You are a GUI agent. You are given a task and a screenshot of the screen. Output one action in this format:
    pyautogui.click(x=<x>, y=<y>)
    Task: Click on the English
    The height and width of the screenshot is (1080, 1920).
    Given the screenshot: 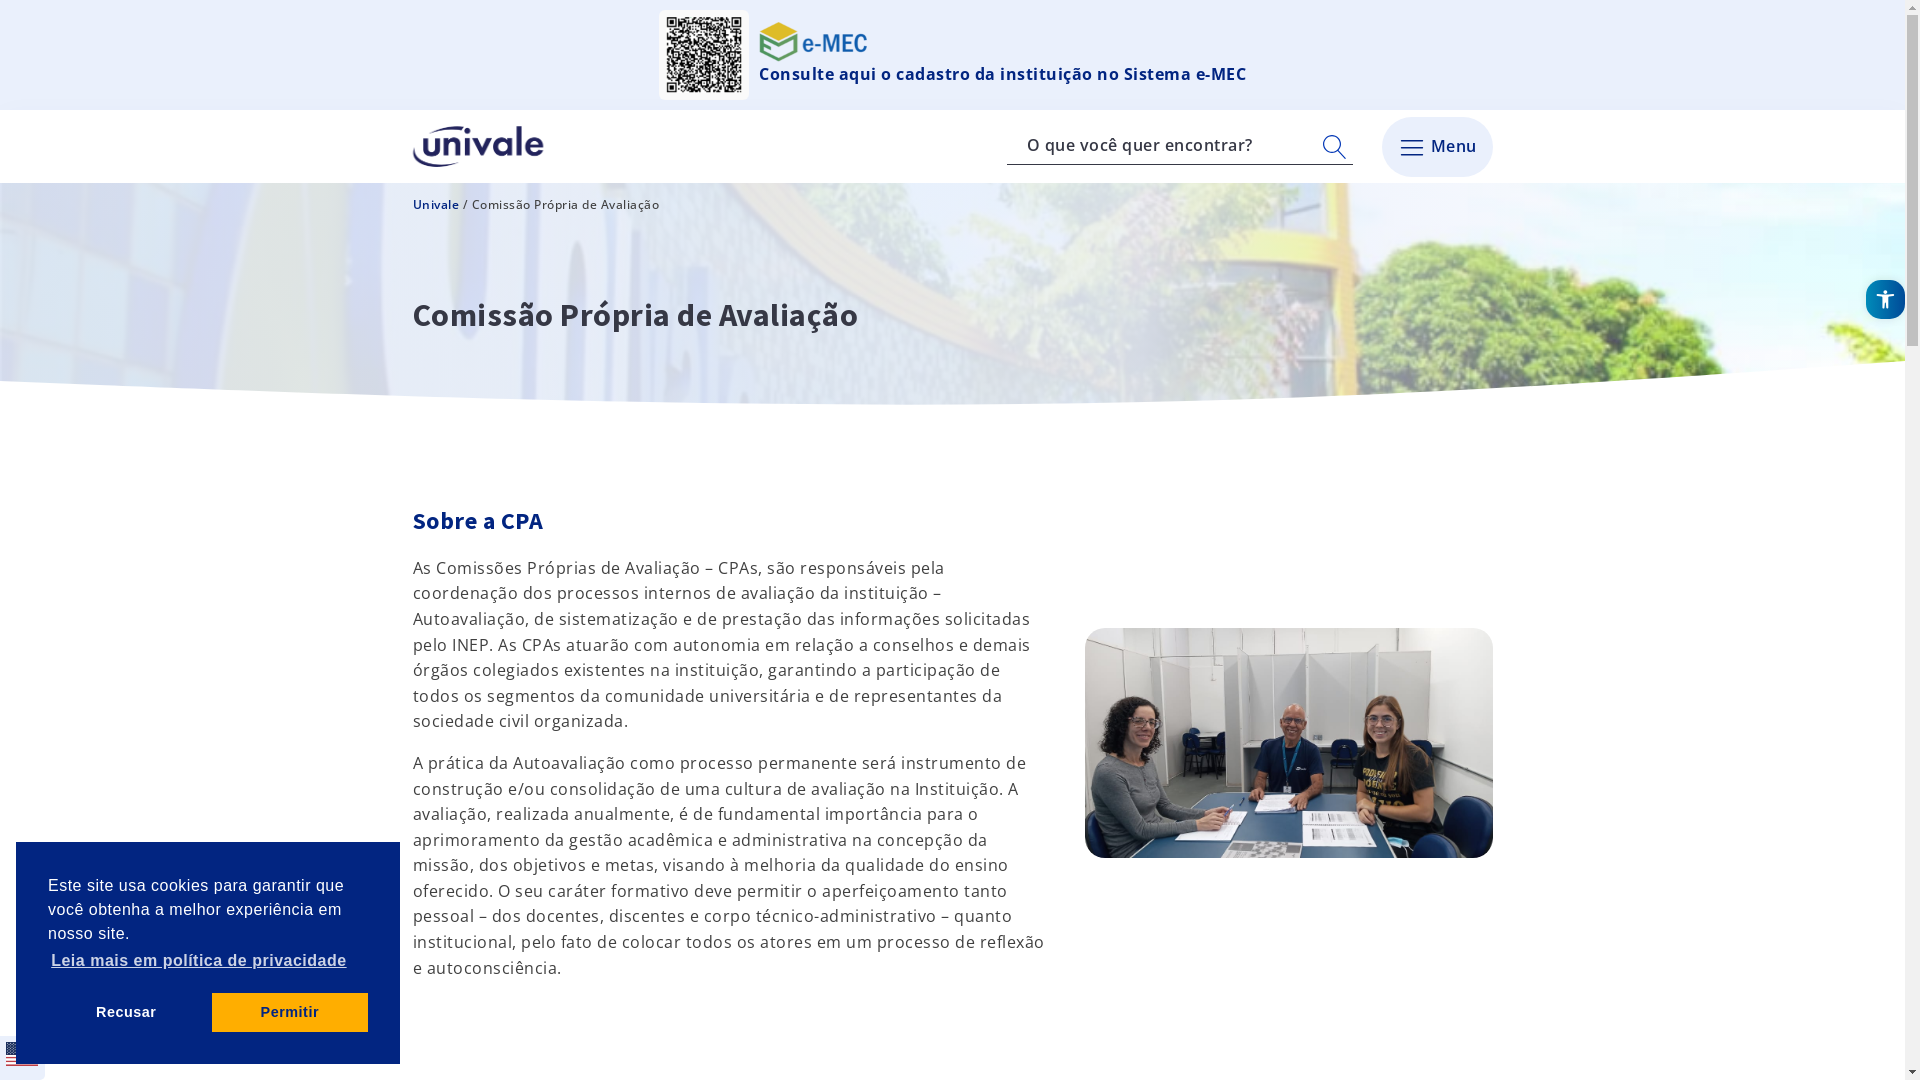 What is the action you would take?
    pyautogui.click(x=23, y=1064)
    